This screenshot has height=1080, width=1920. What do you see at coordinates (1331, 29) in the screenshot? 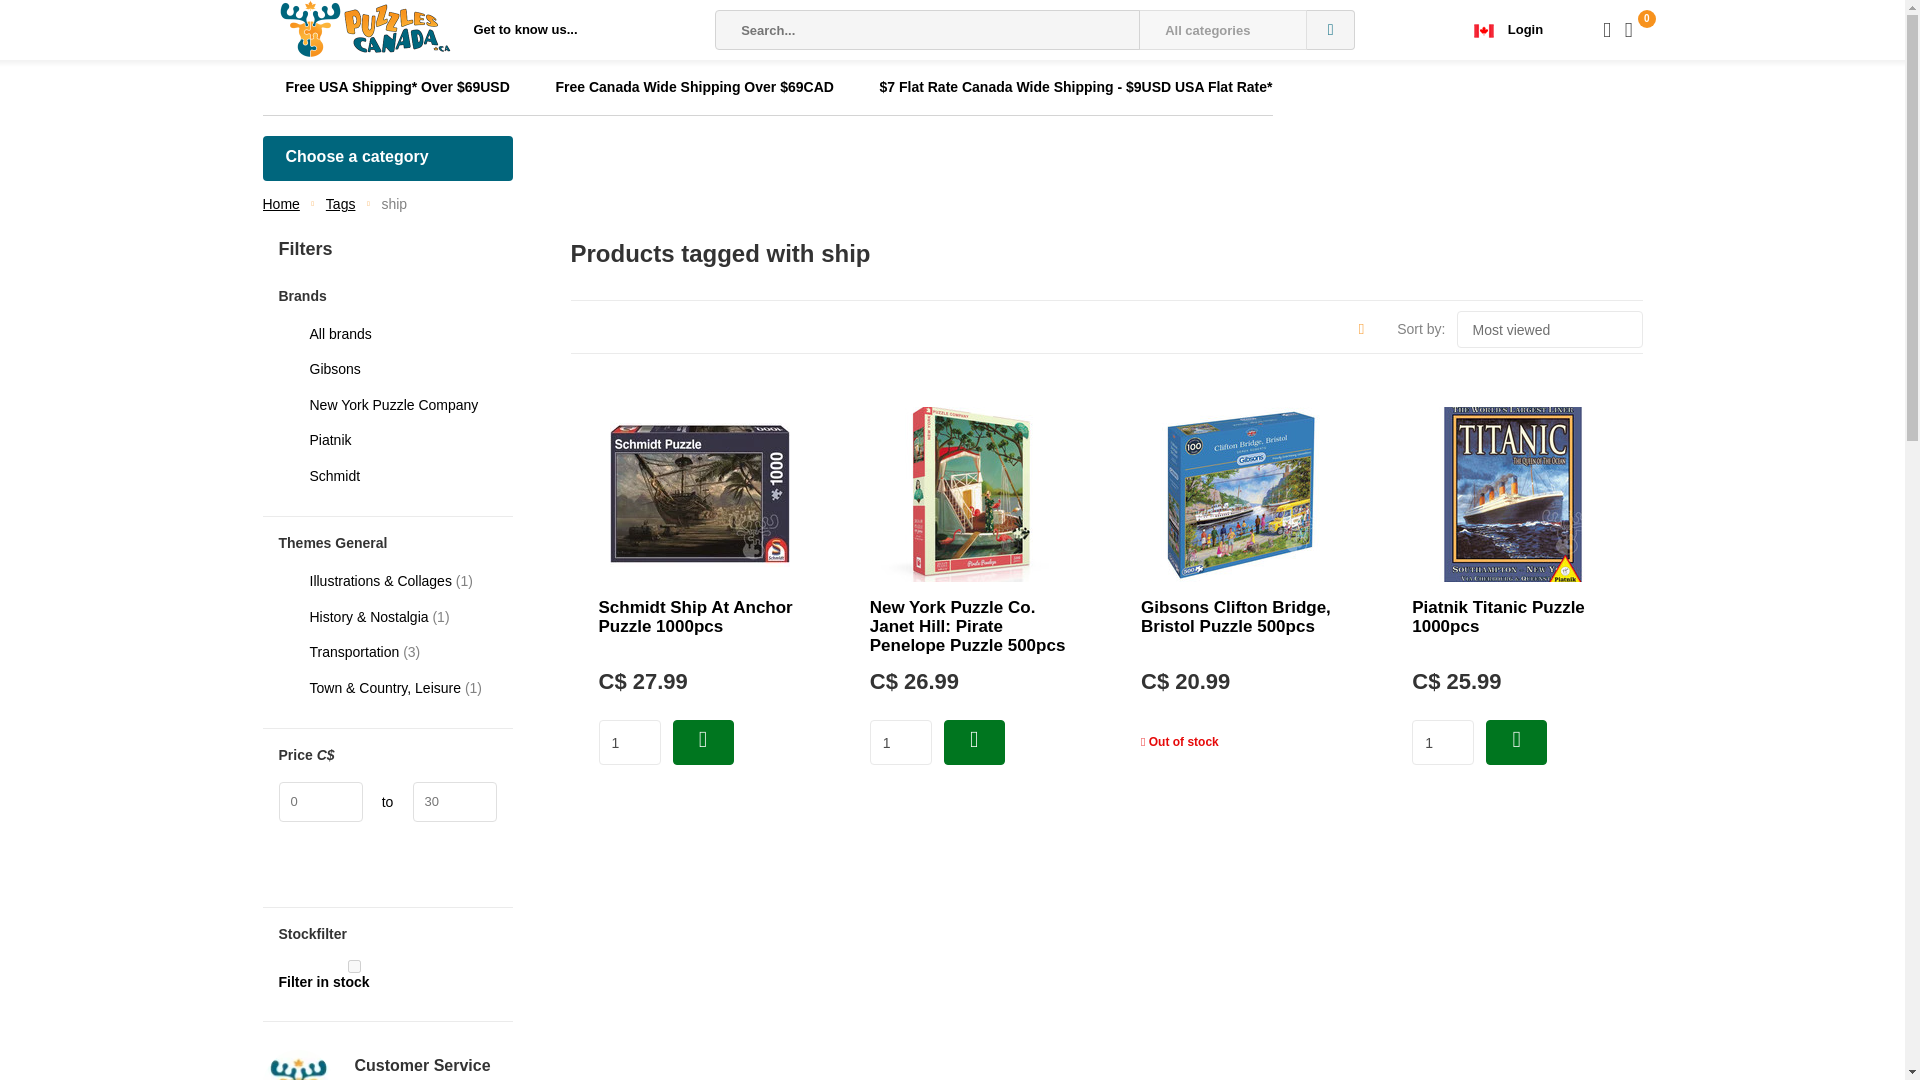
I see `Search` at bounding box center [1331, 29].